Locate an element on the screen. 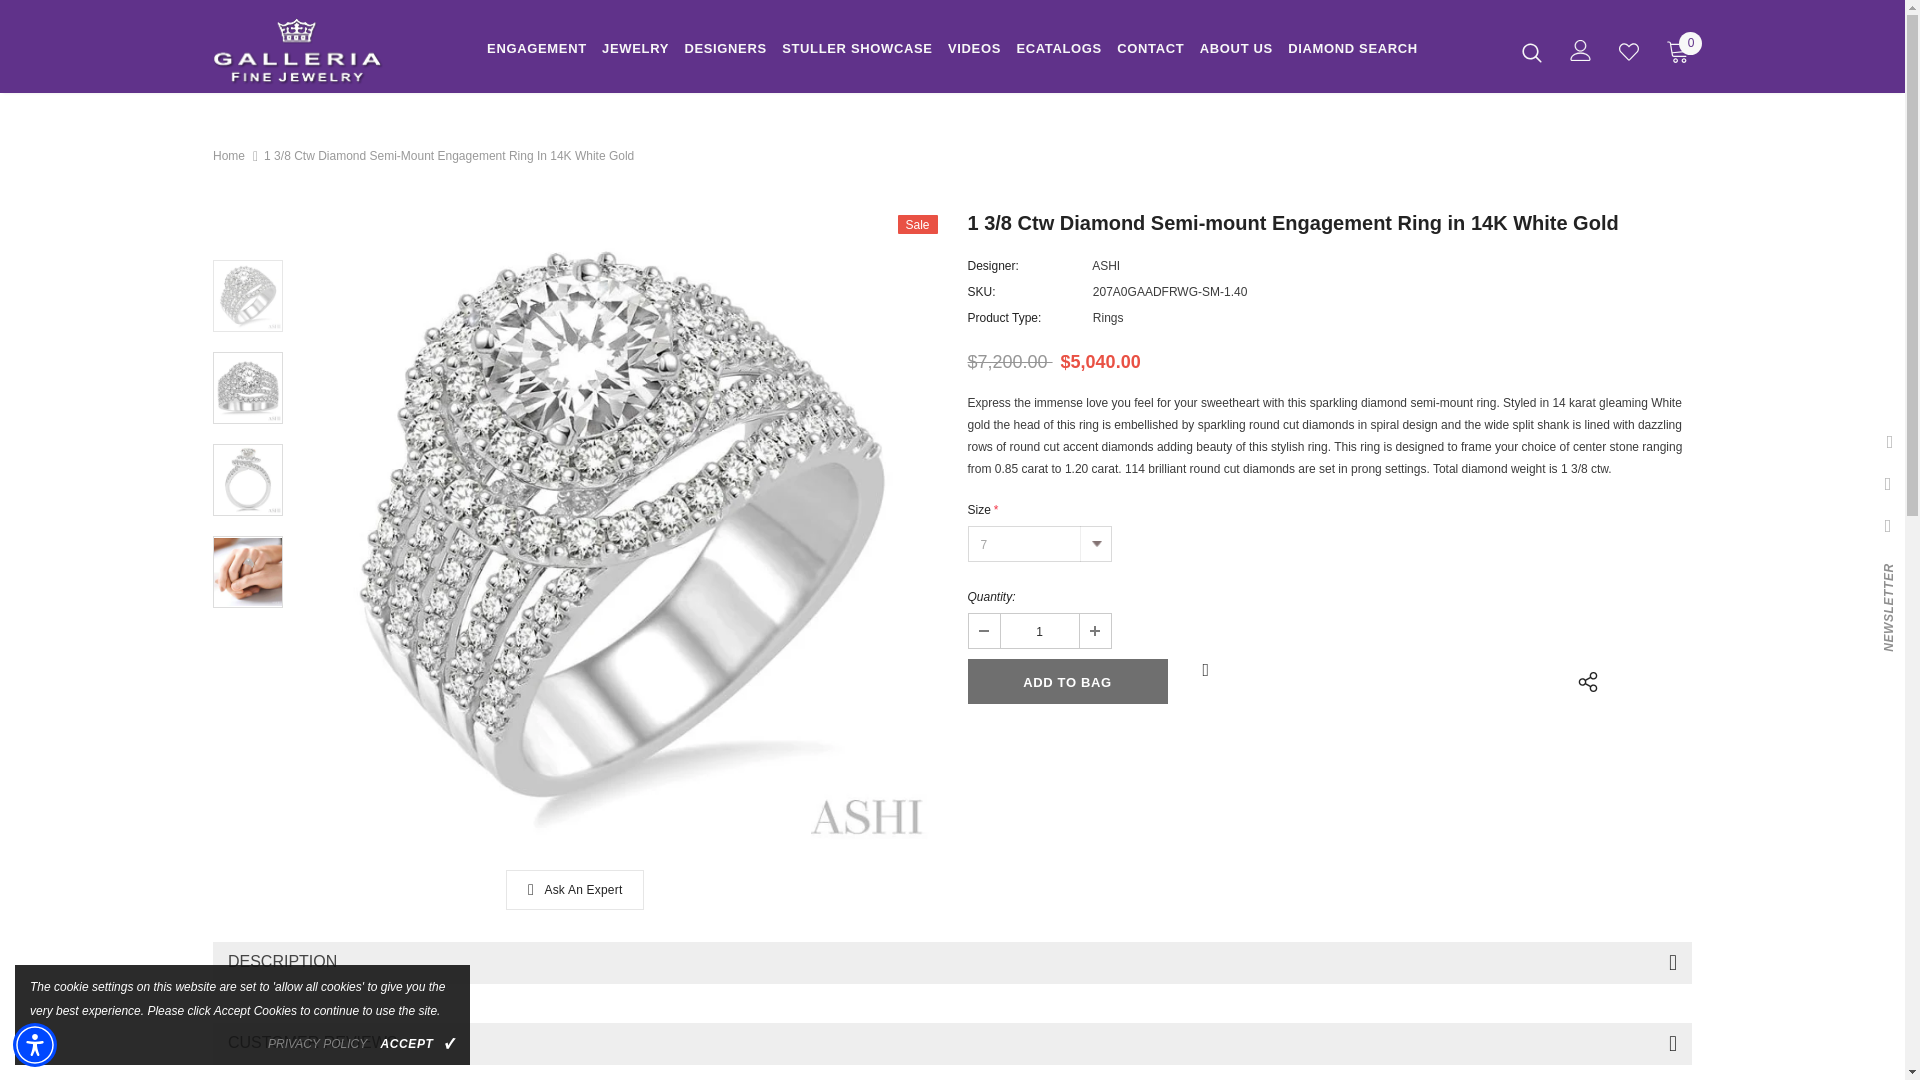 This screenshot has width=1920, height=1080. Add to Bag is located at coordinates (1067, 681).